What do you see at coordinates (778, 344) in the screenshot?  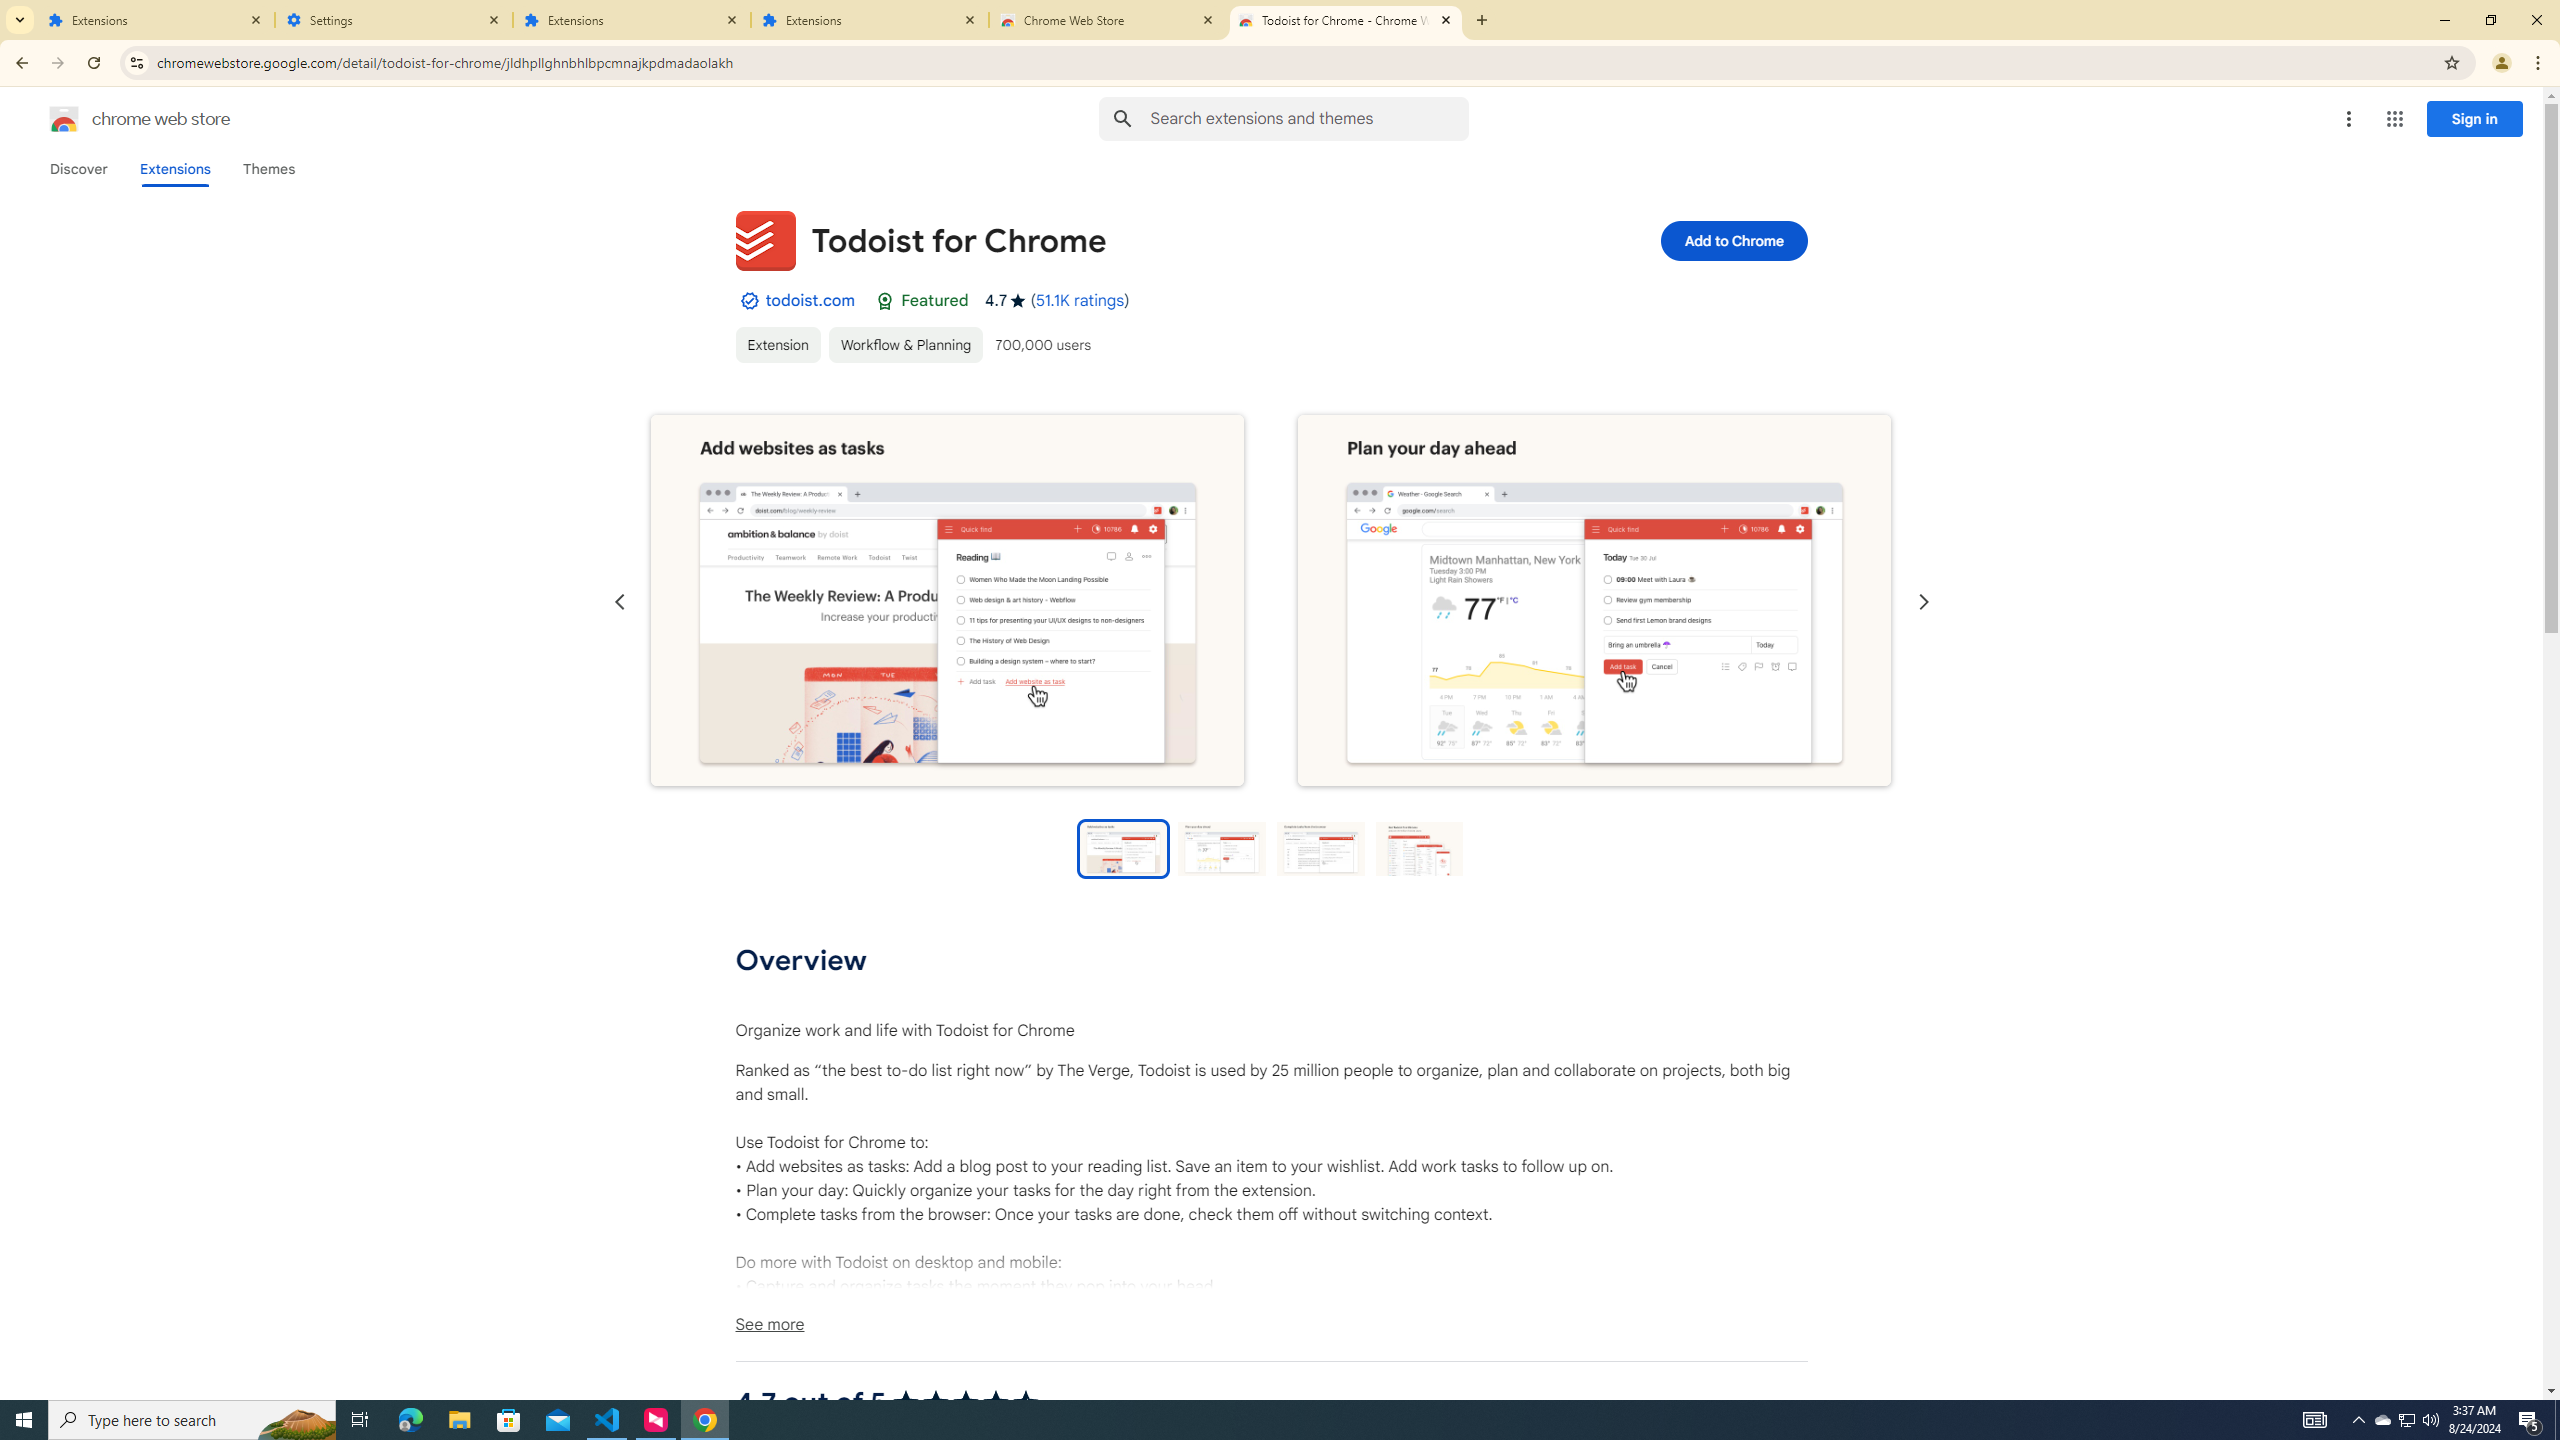 I see `Extension` at bounding box center [778, 344].